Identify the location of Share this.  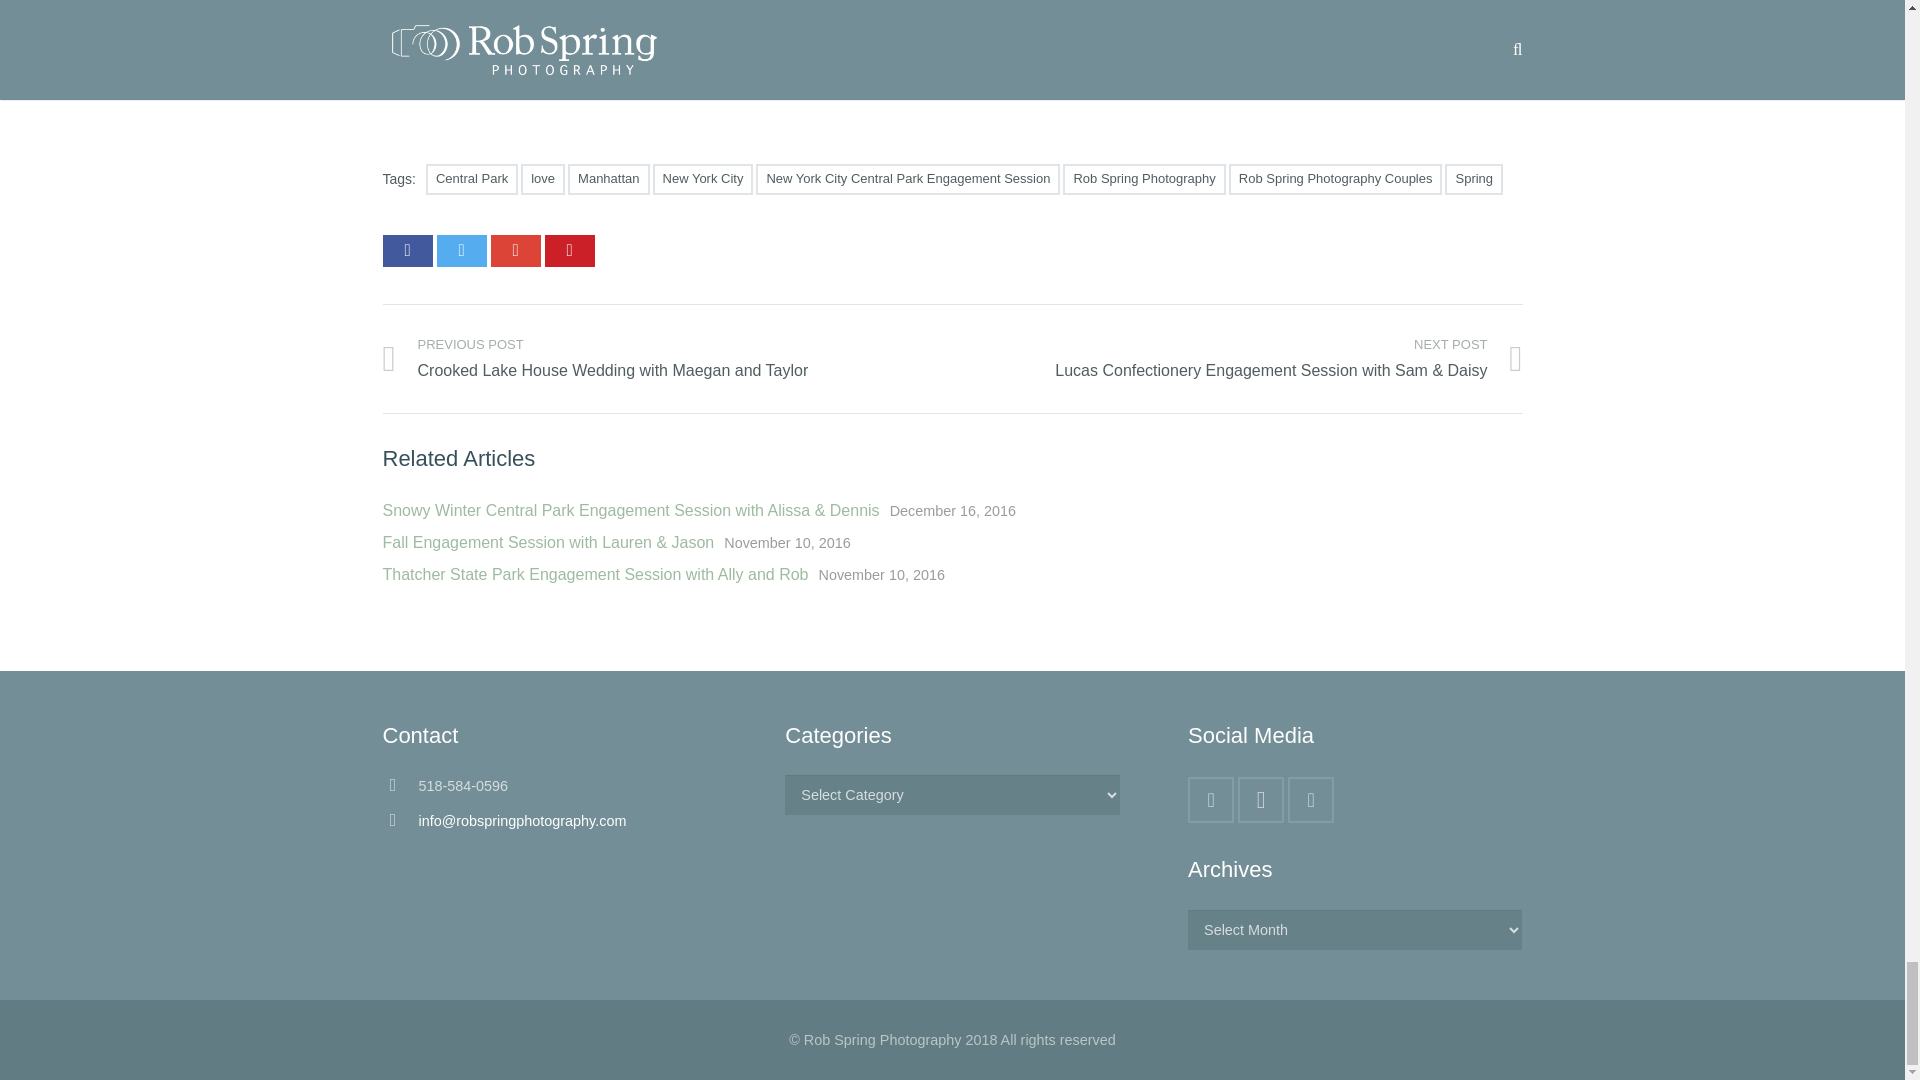
(407, 250).